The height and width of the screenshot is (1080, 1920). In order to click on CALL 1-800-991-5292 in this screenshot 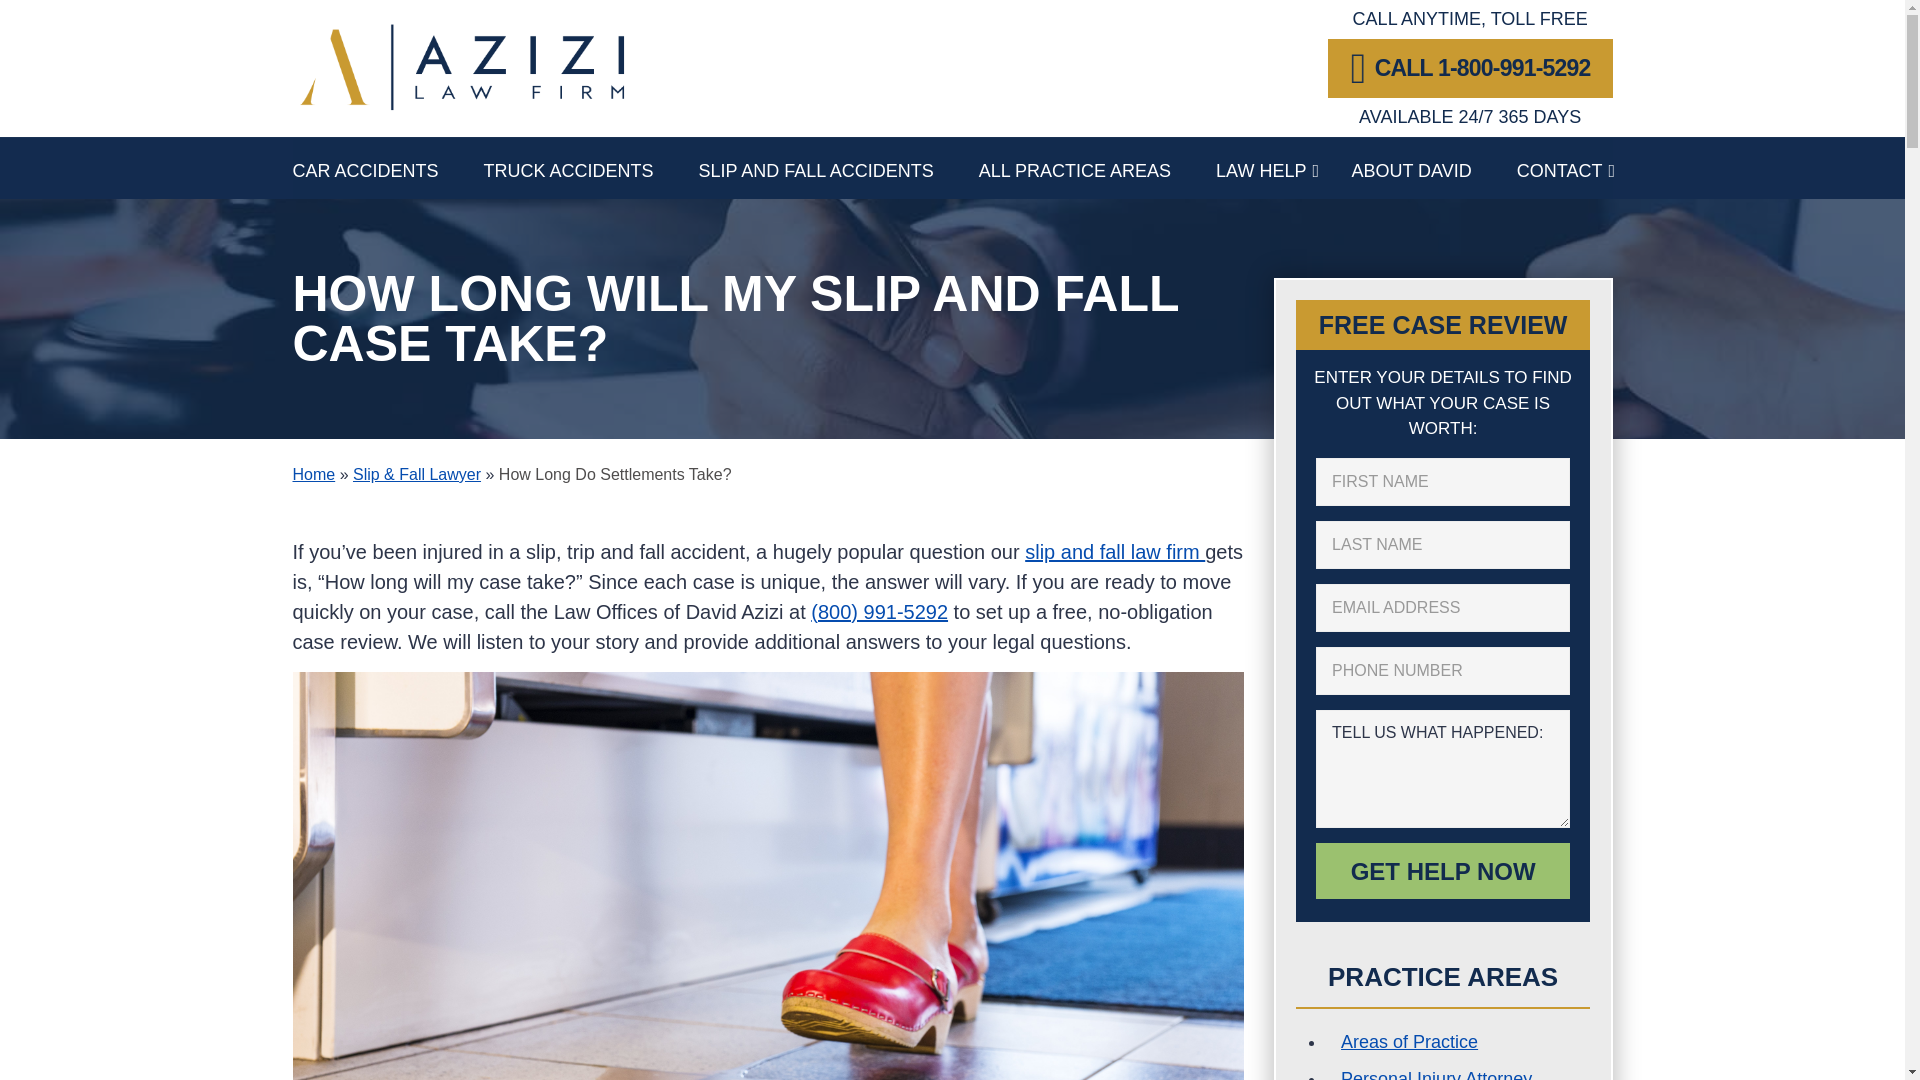, I will do `click(1470, 68)`.